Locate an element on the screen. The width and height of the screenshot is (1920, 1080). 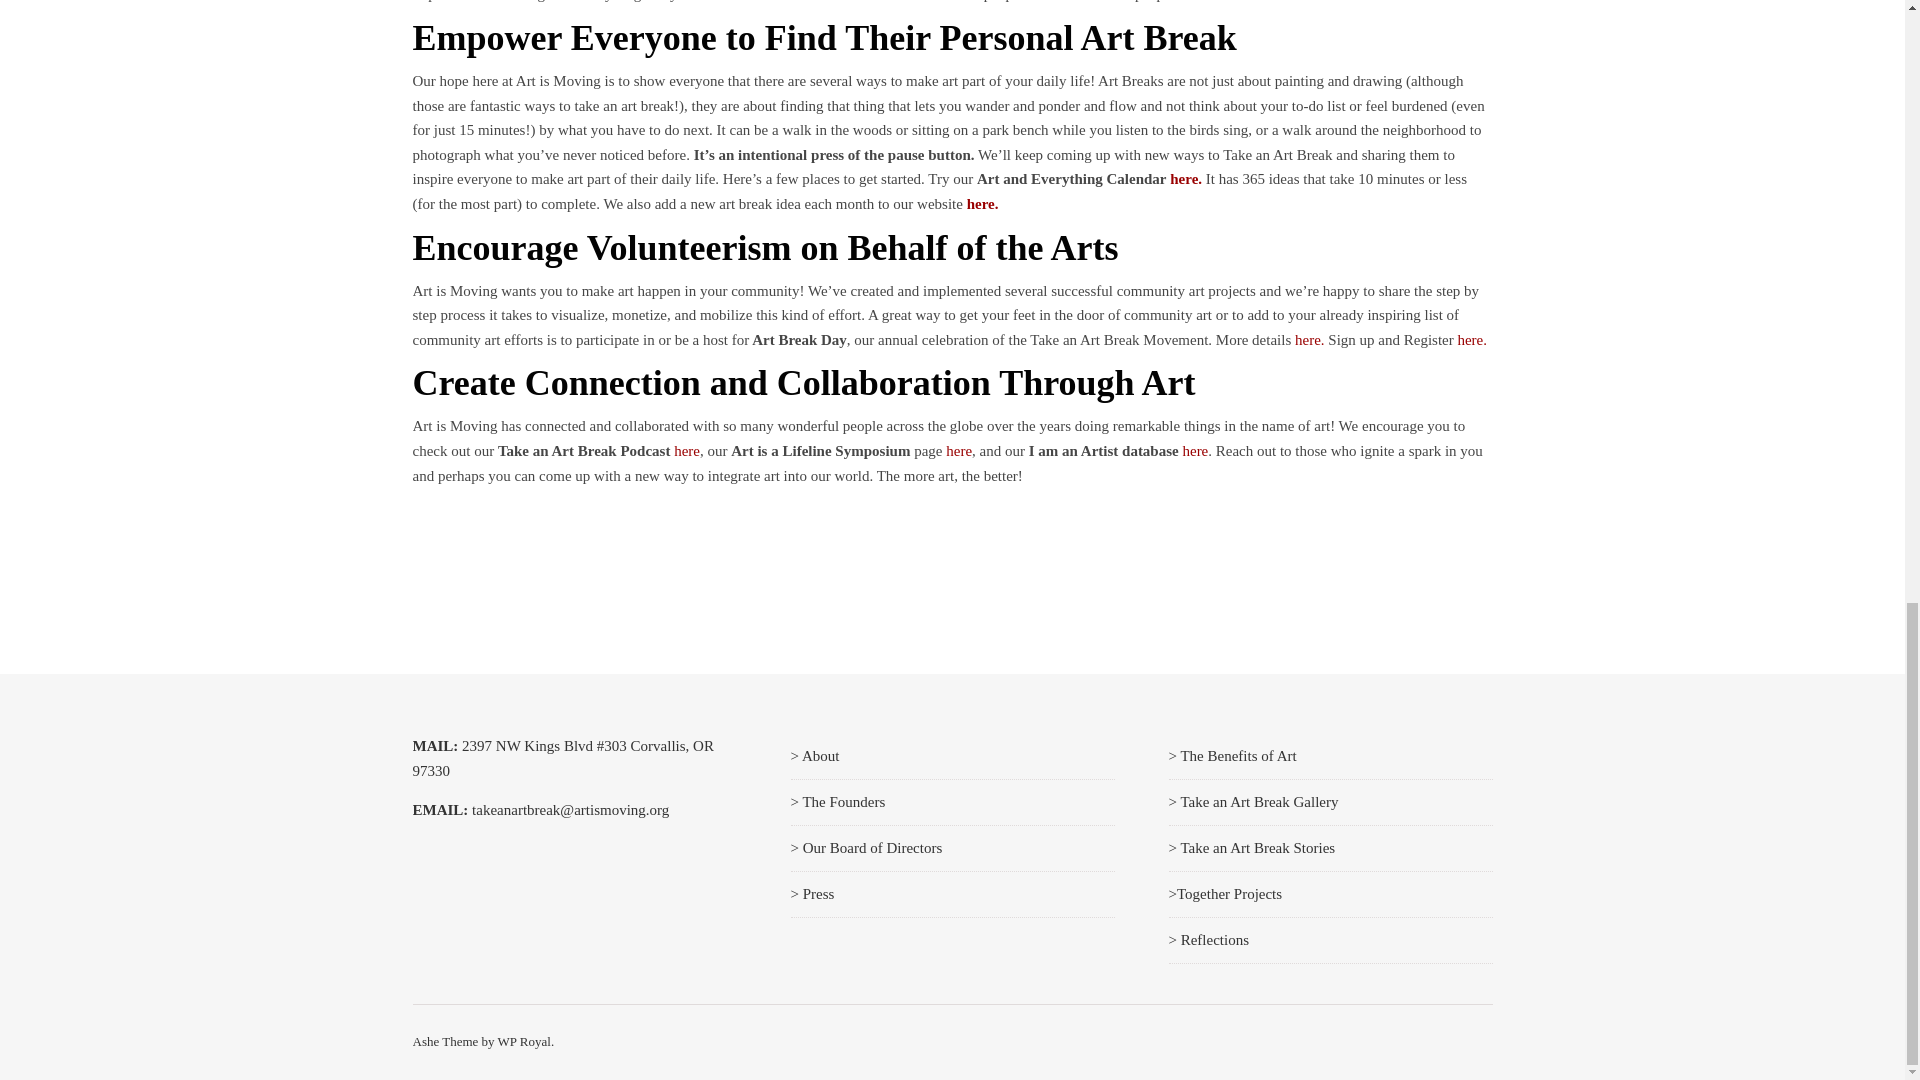
here is located at coordinates (1194, 450).